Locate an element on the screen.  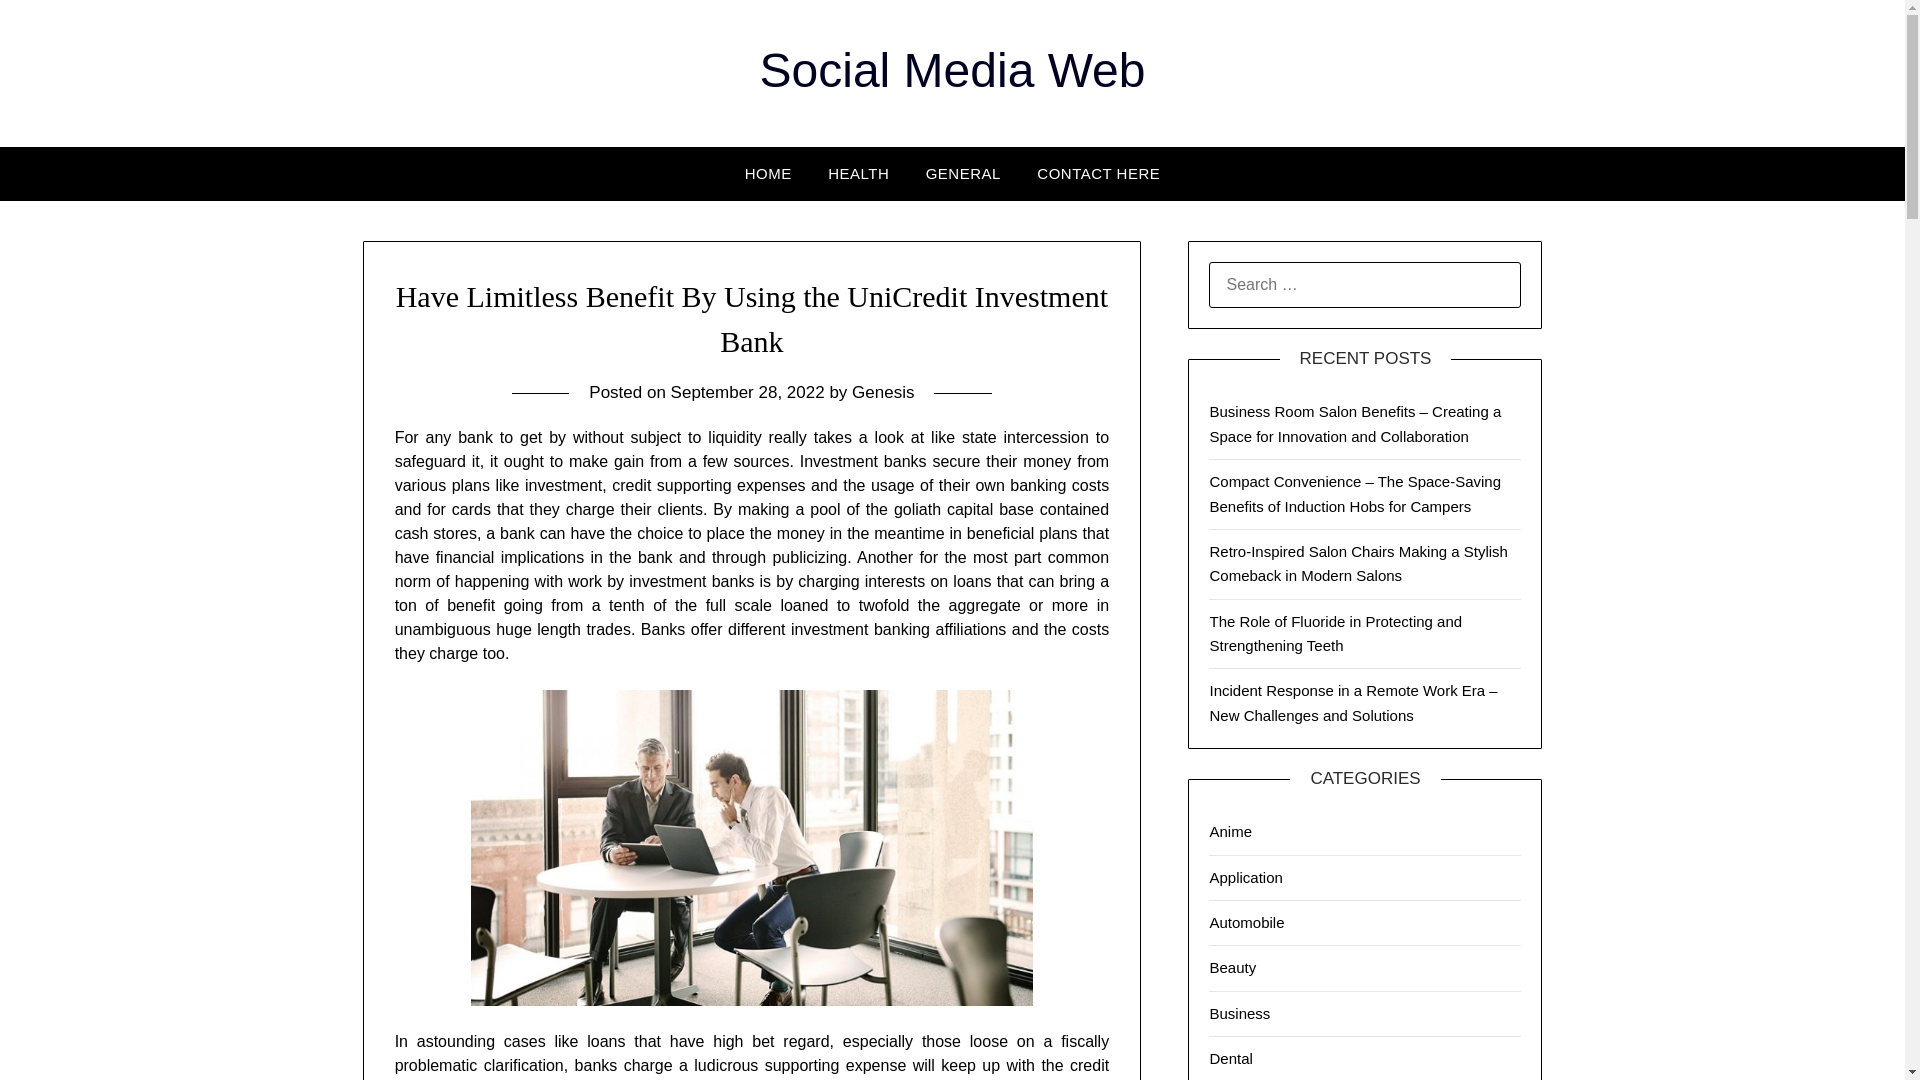
HEALTH is located at coordinates (858, 173).